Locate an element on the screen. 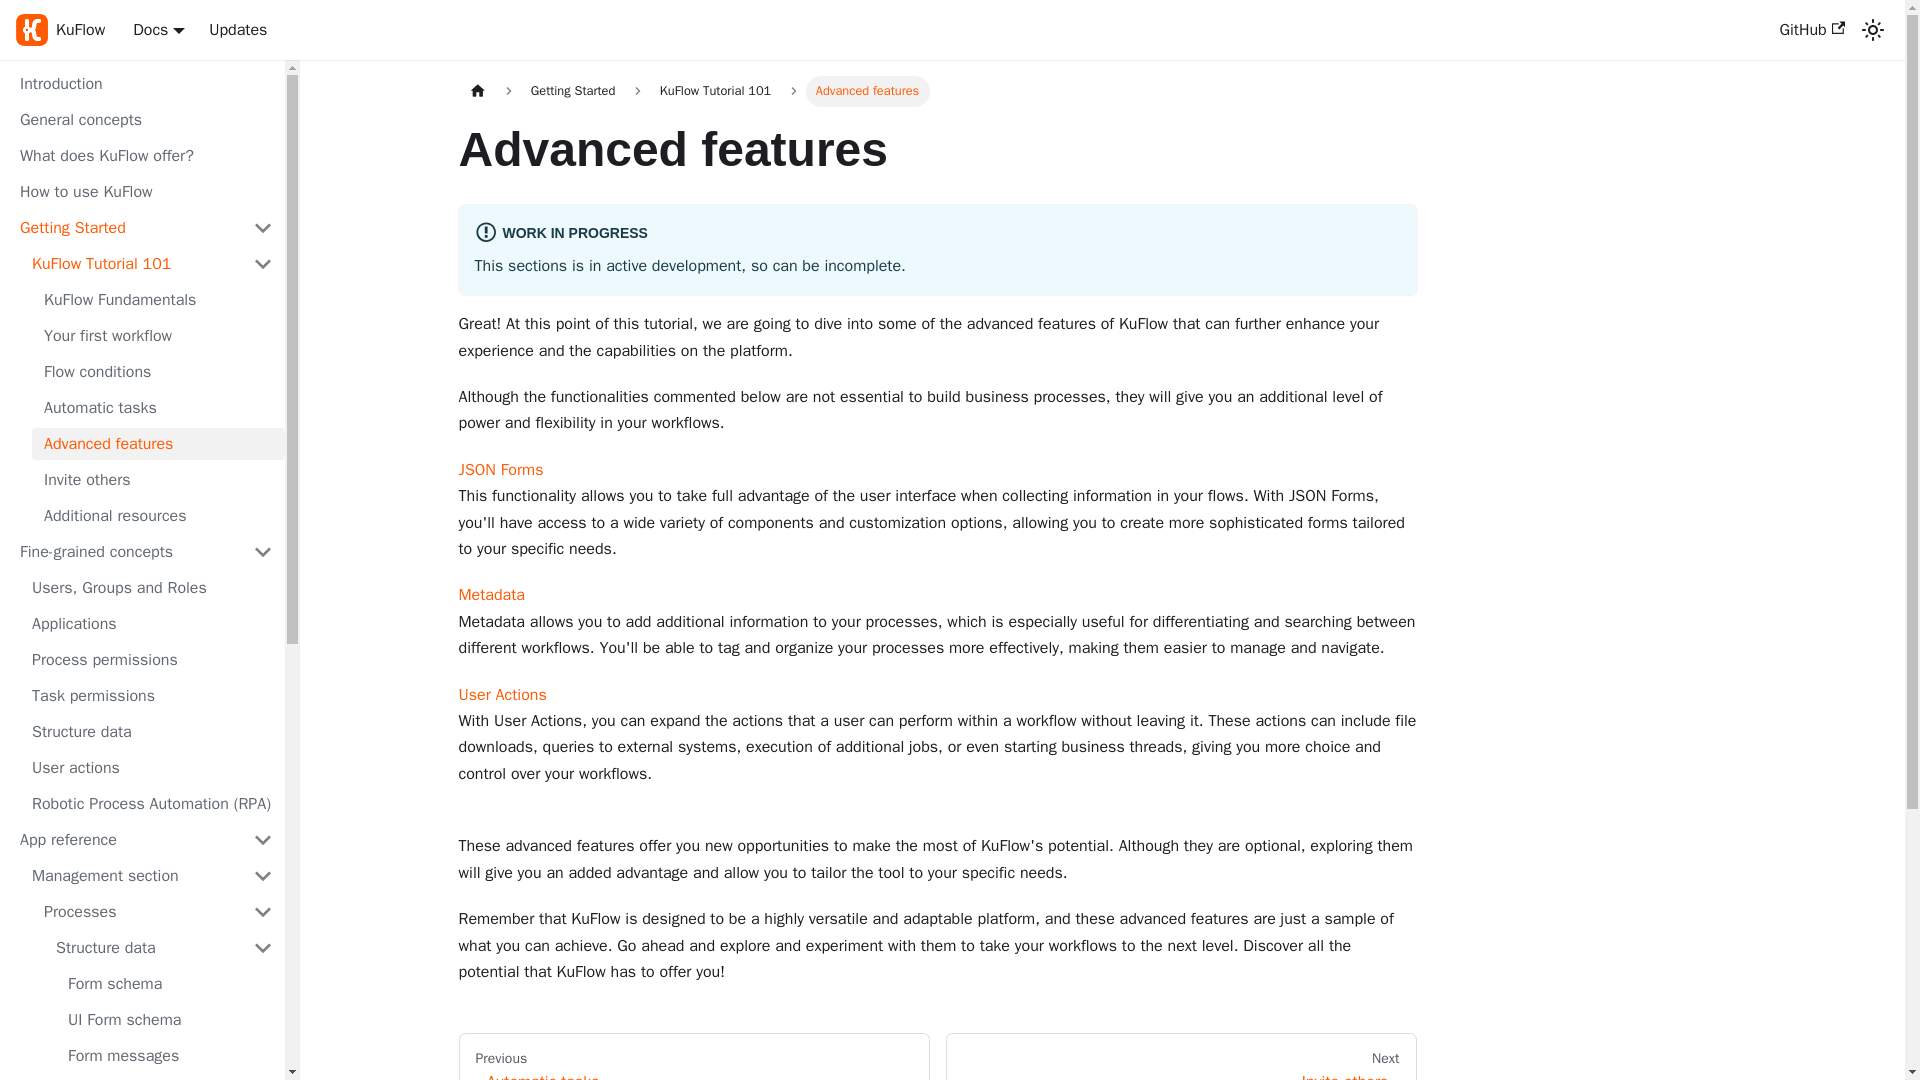 The height and width of the screenshot is (1080, 1920). Docs is located at coordinates (158, 30).